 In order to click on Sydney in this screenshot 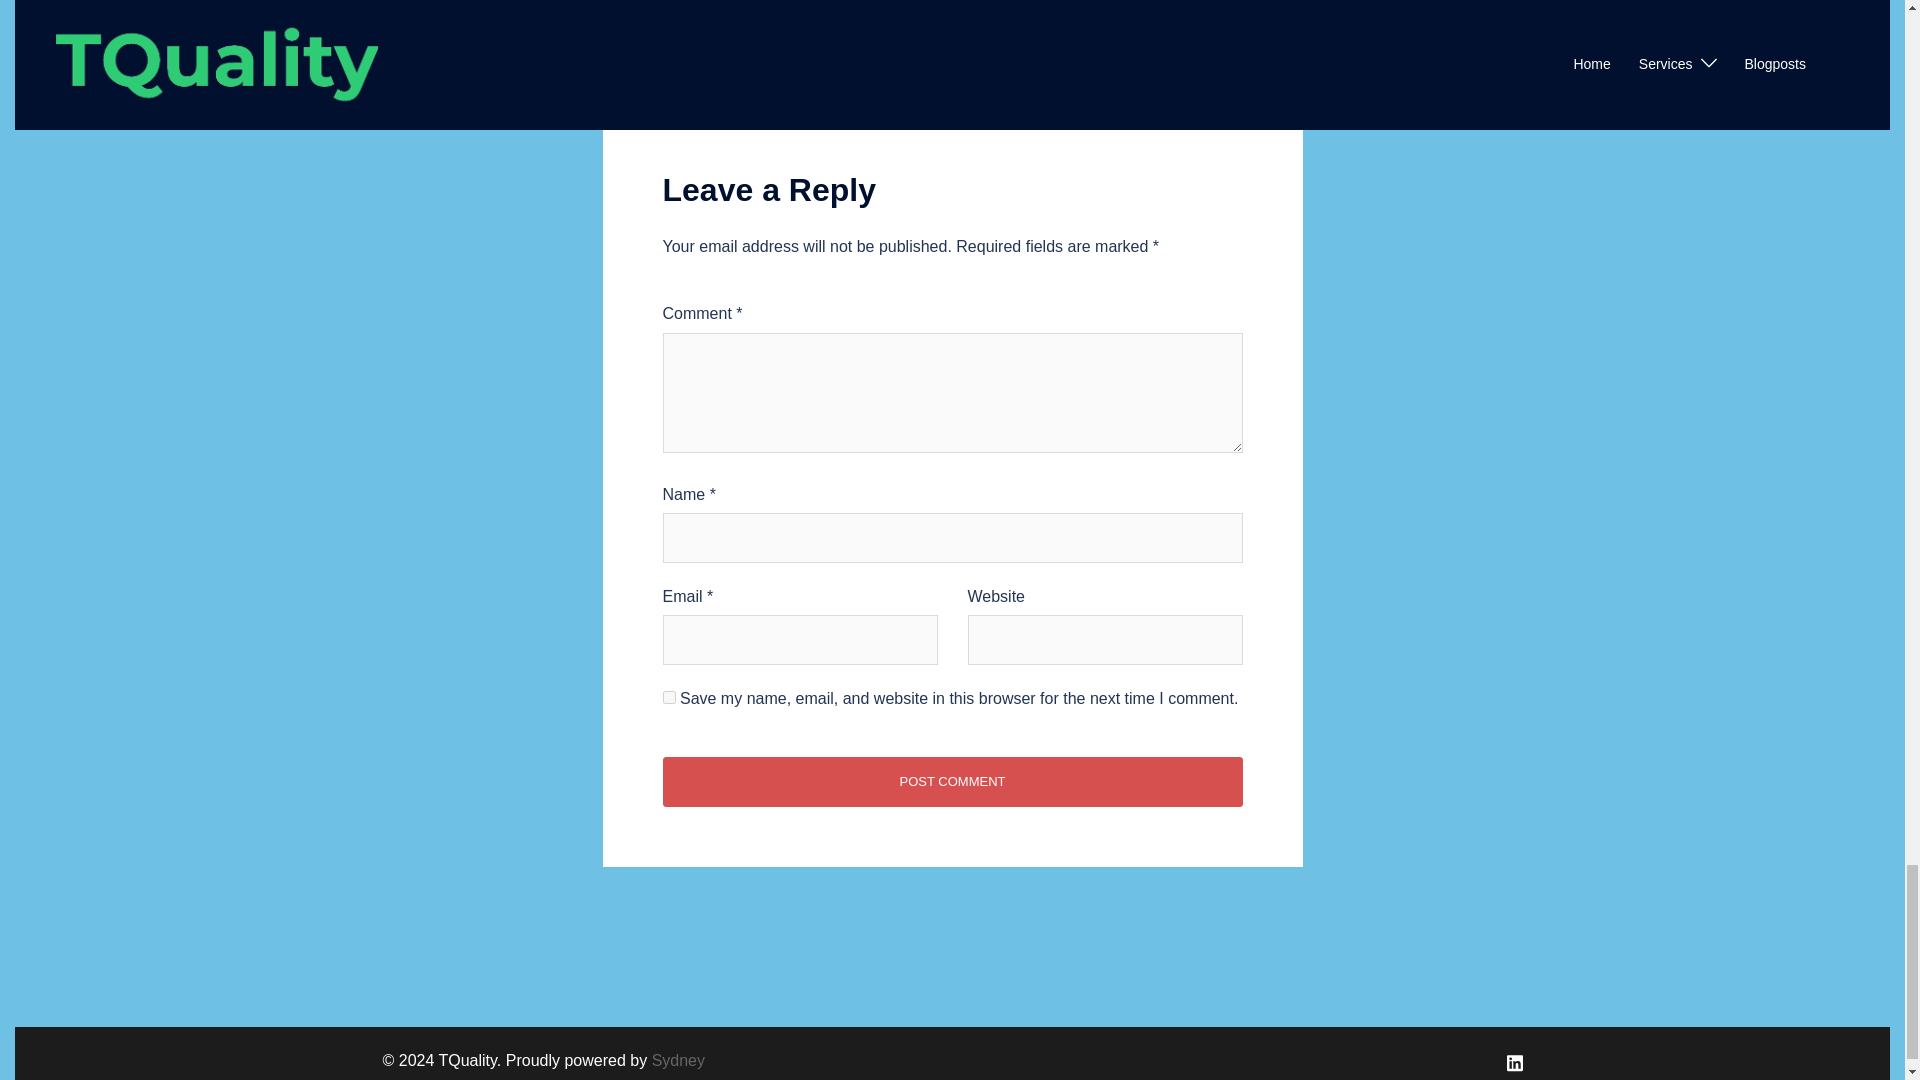, I will do `click(678, 1060)`.